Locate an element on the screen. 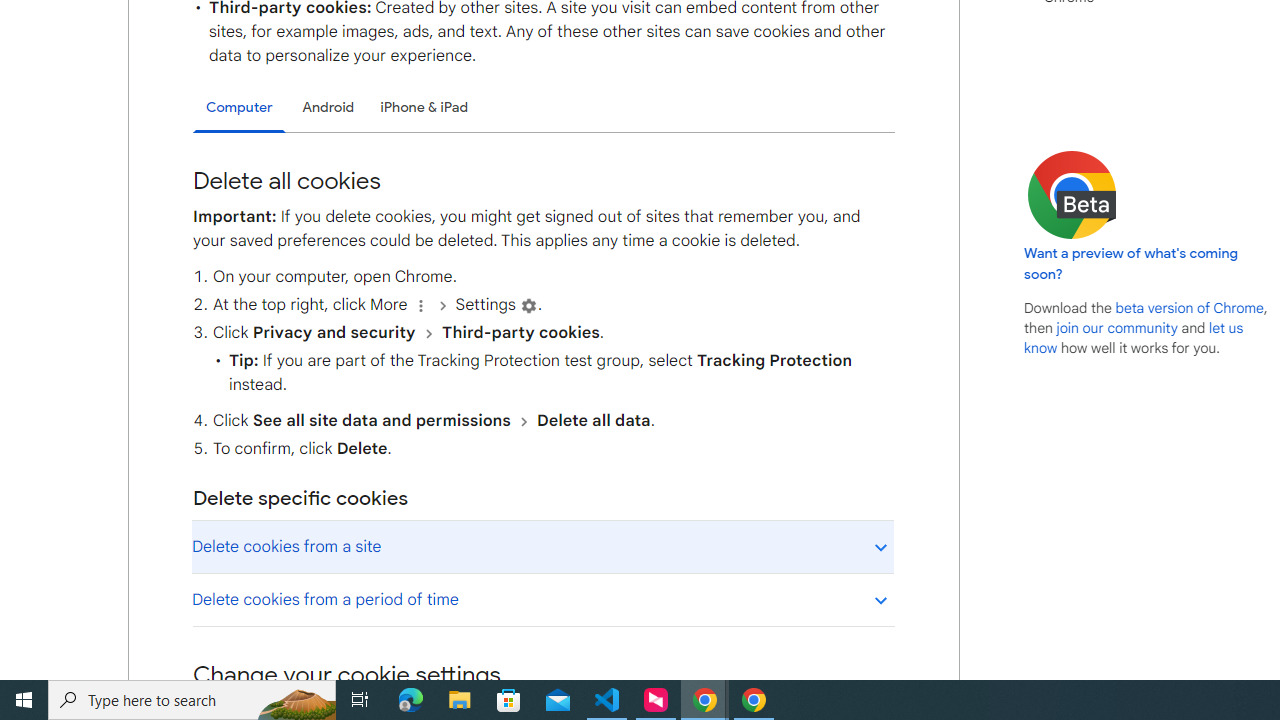  Want a preview of what's coming soon? is located at coordinates (1132, 263).